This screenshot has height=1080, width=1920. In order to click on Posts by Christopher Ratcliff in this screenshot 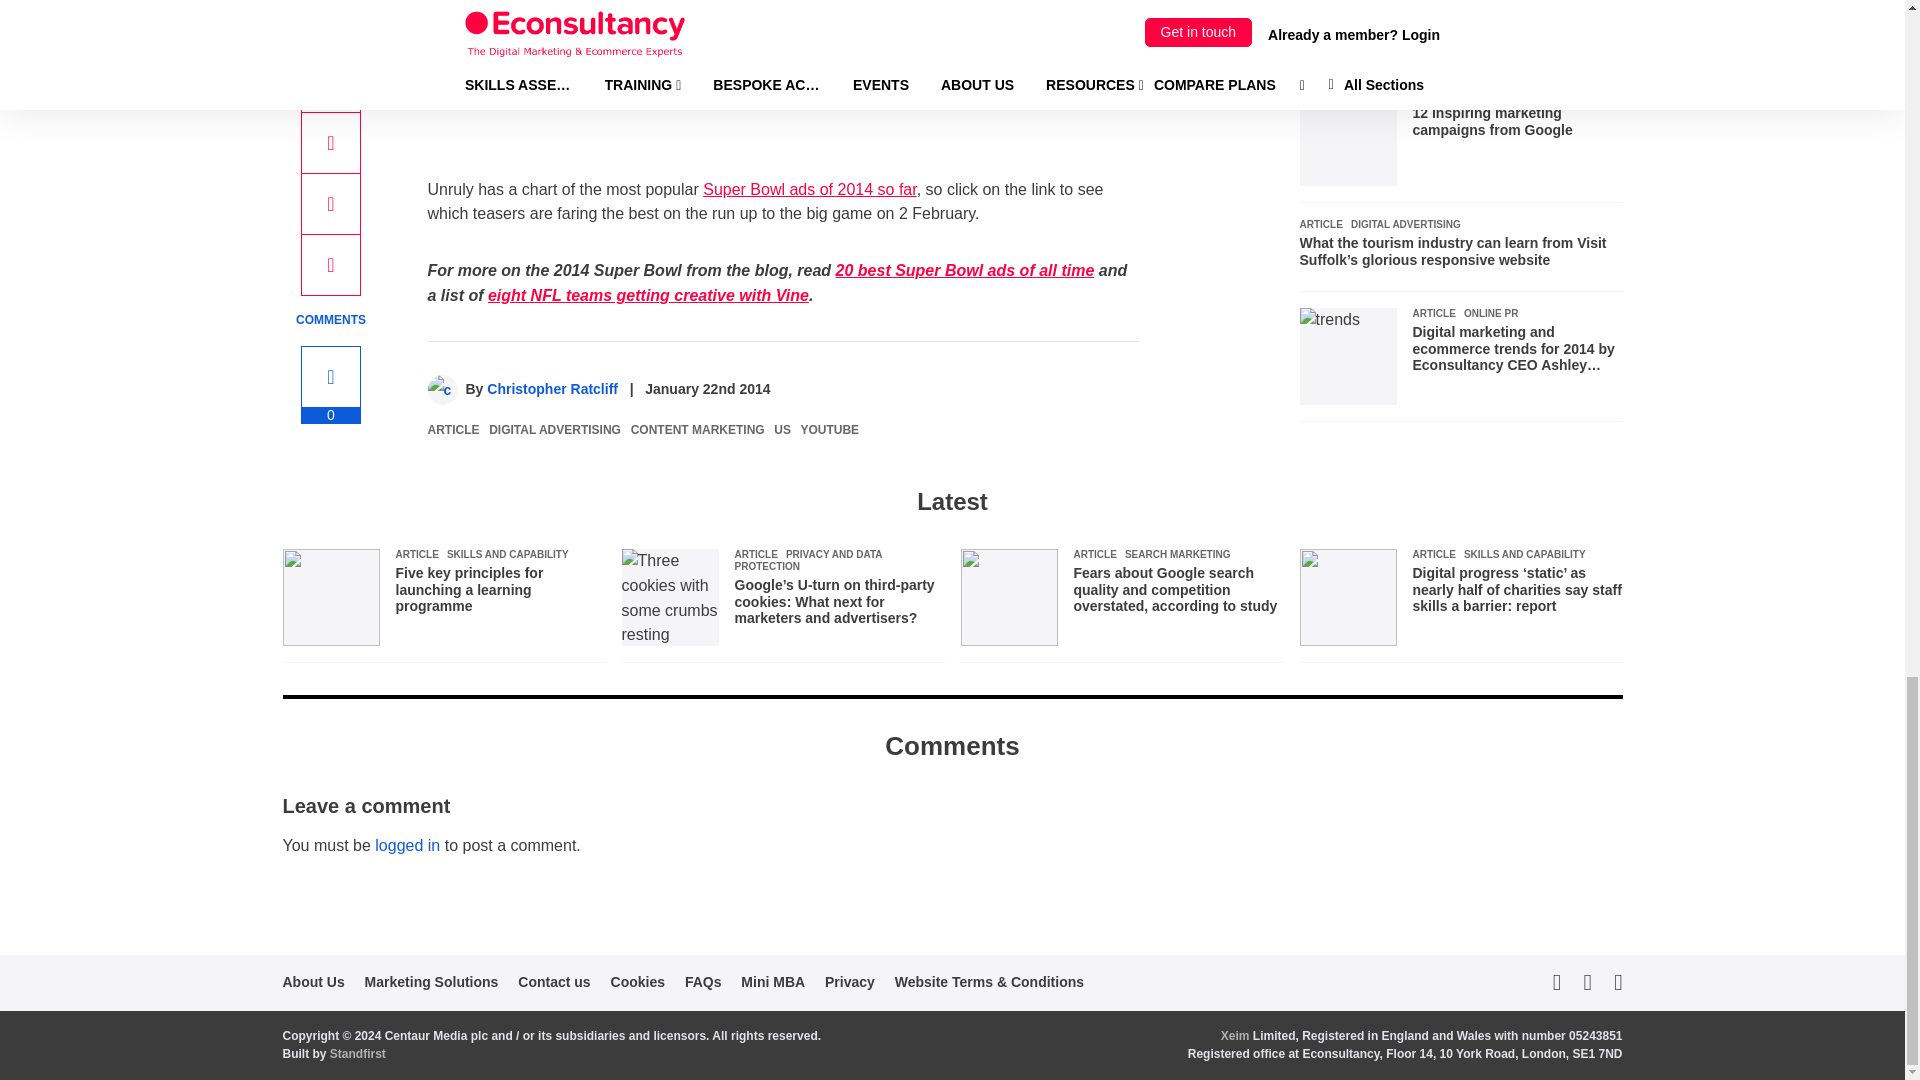, I will do `click(552, 389)`.